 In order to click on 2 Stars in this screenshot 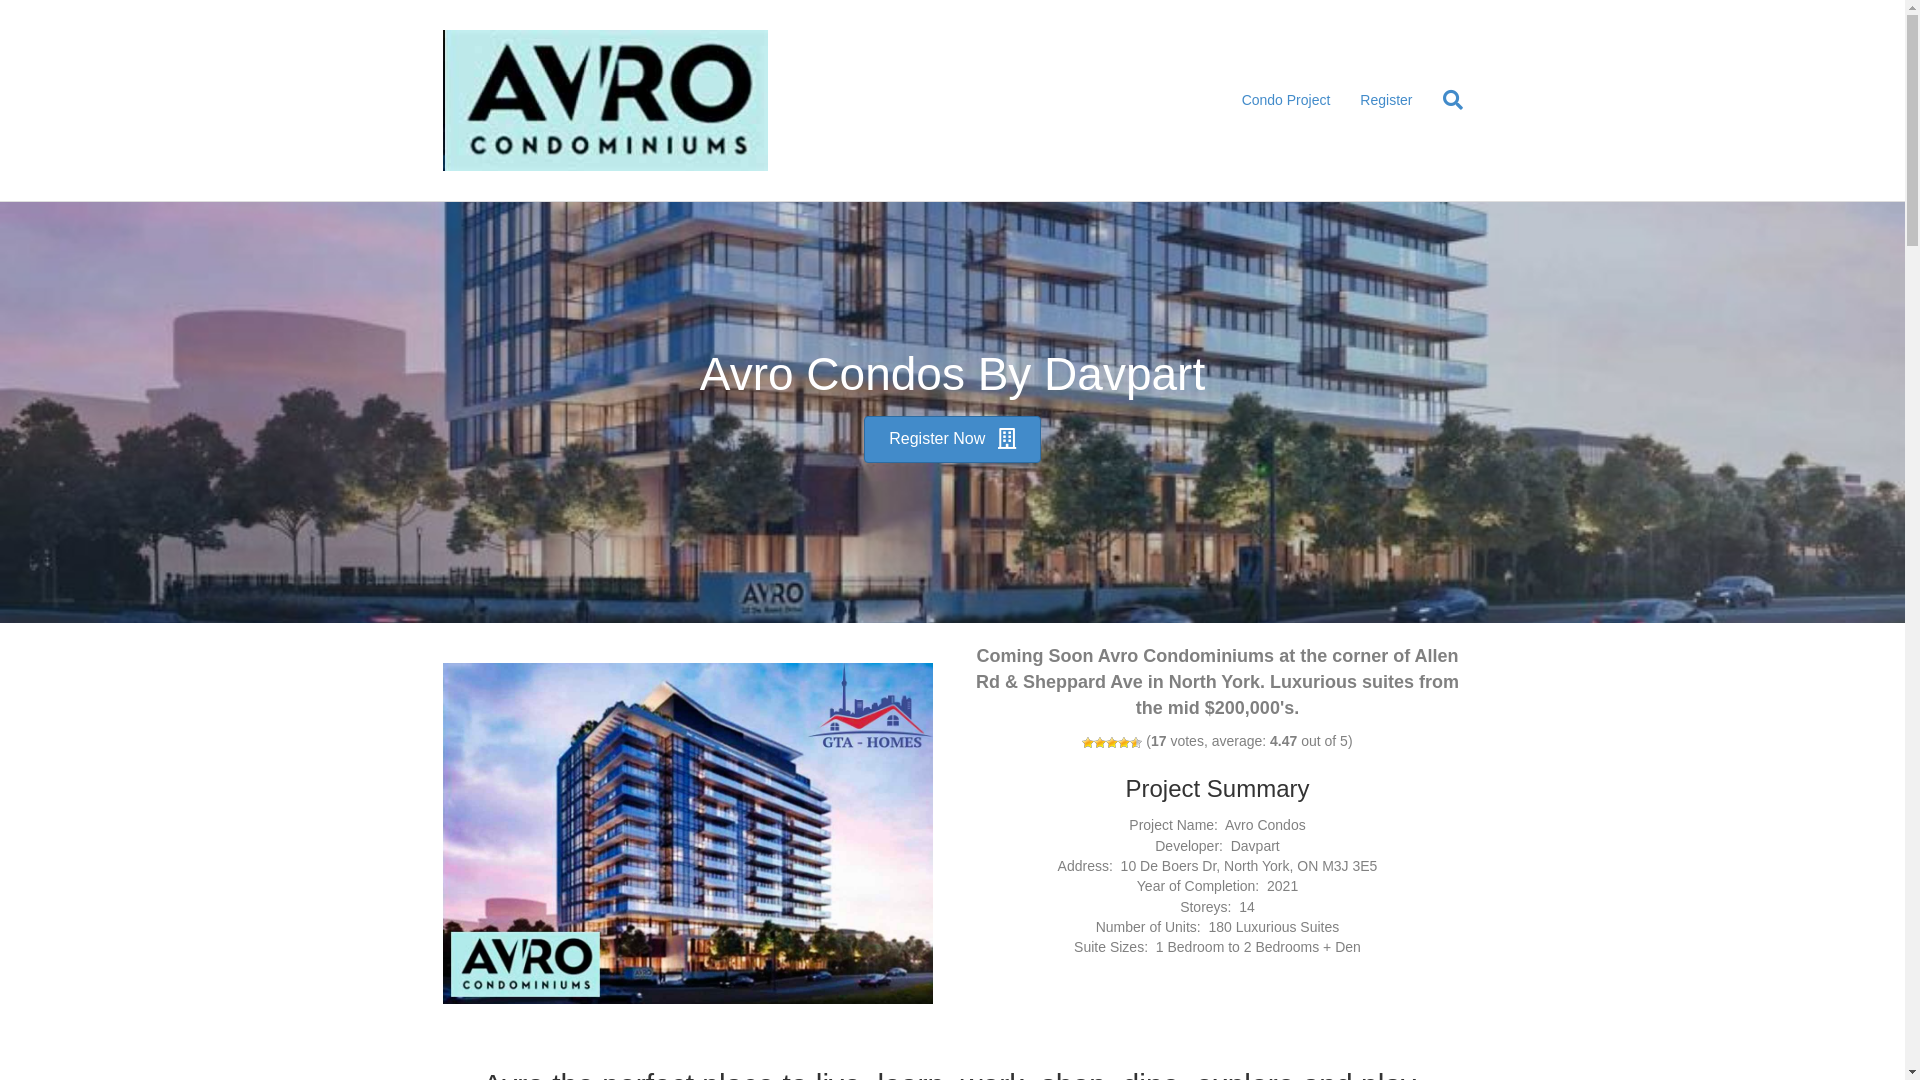, I will do `click(1100, 743)`.